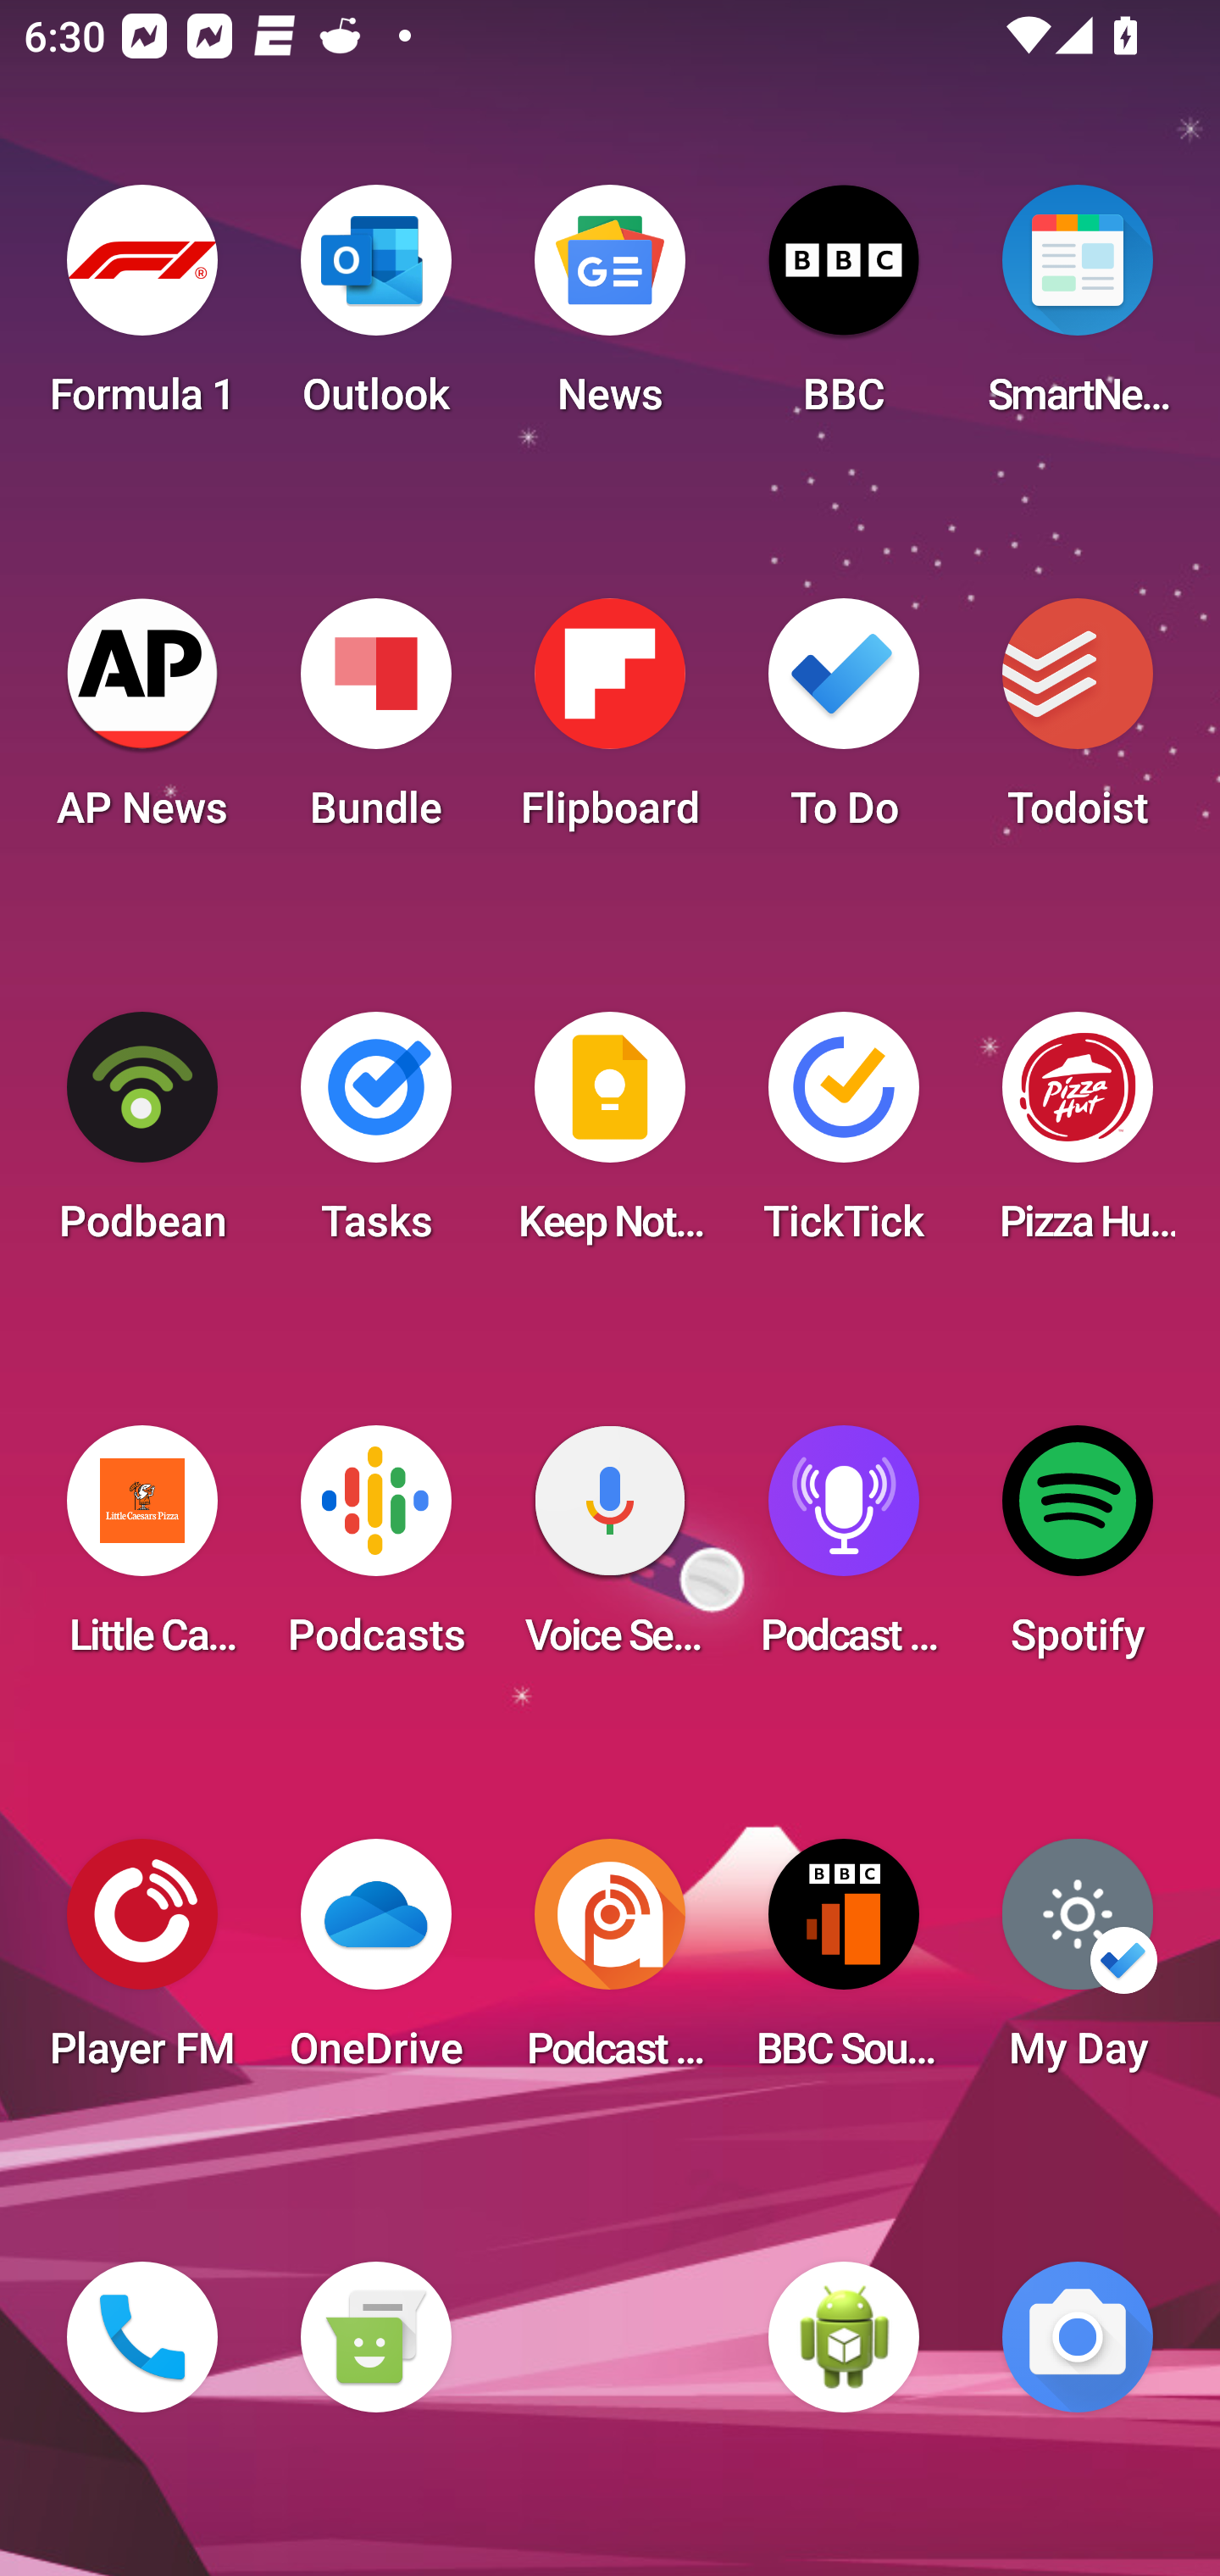 Image resolution: width=1220 pixels, height=2576 pixels. What do you see at coordinates (844, 1137) in the screenshot?
I see `TickTick` at bounding box center [844, 1137].